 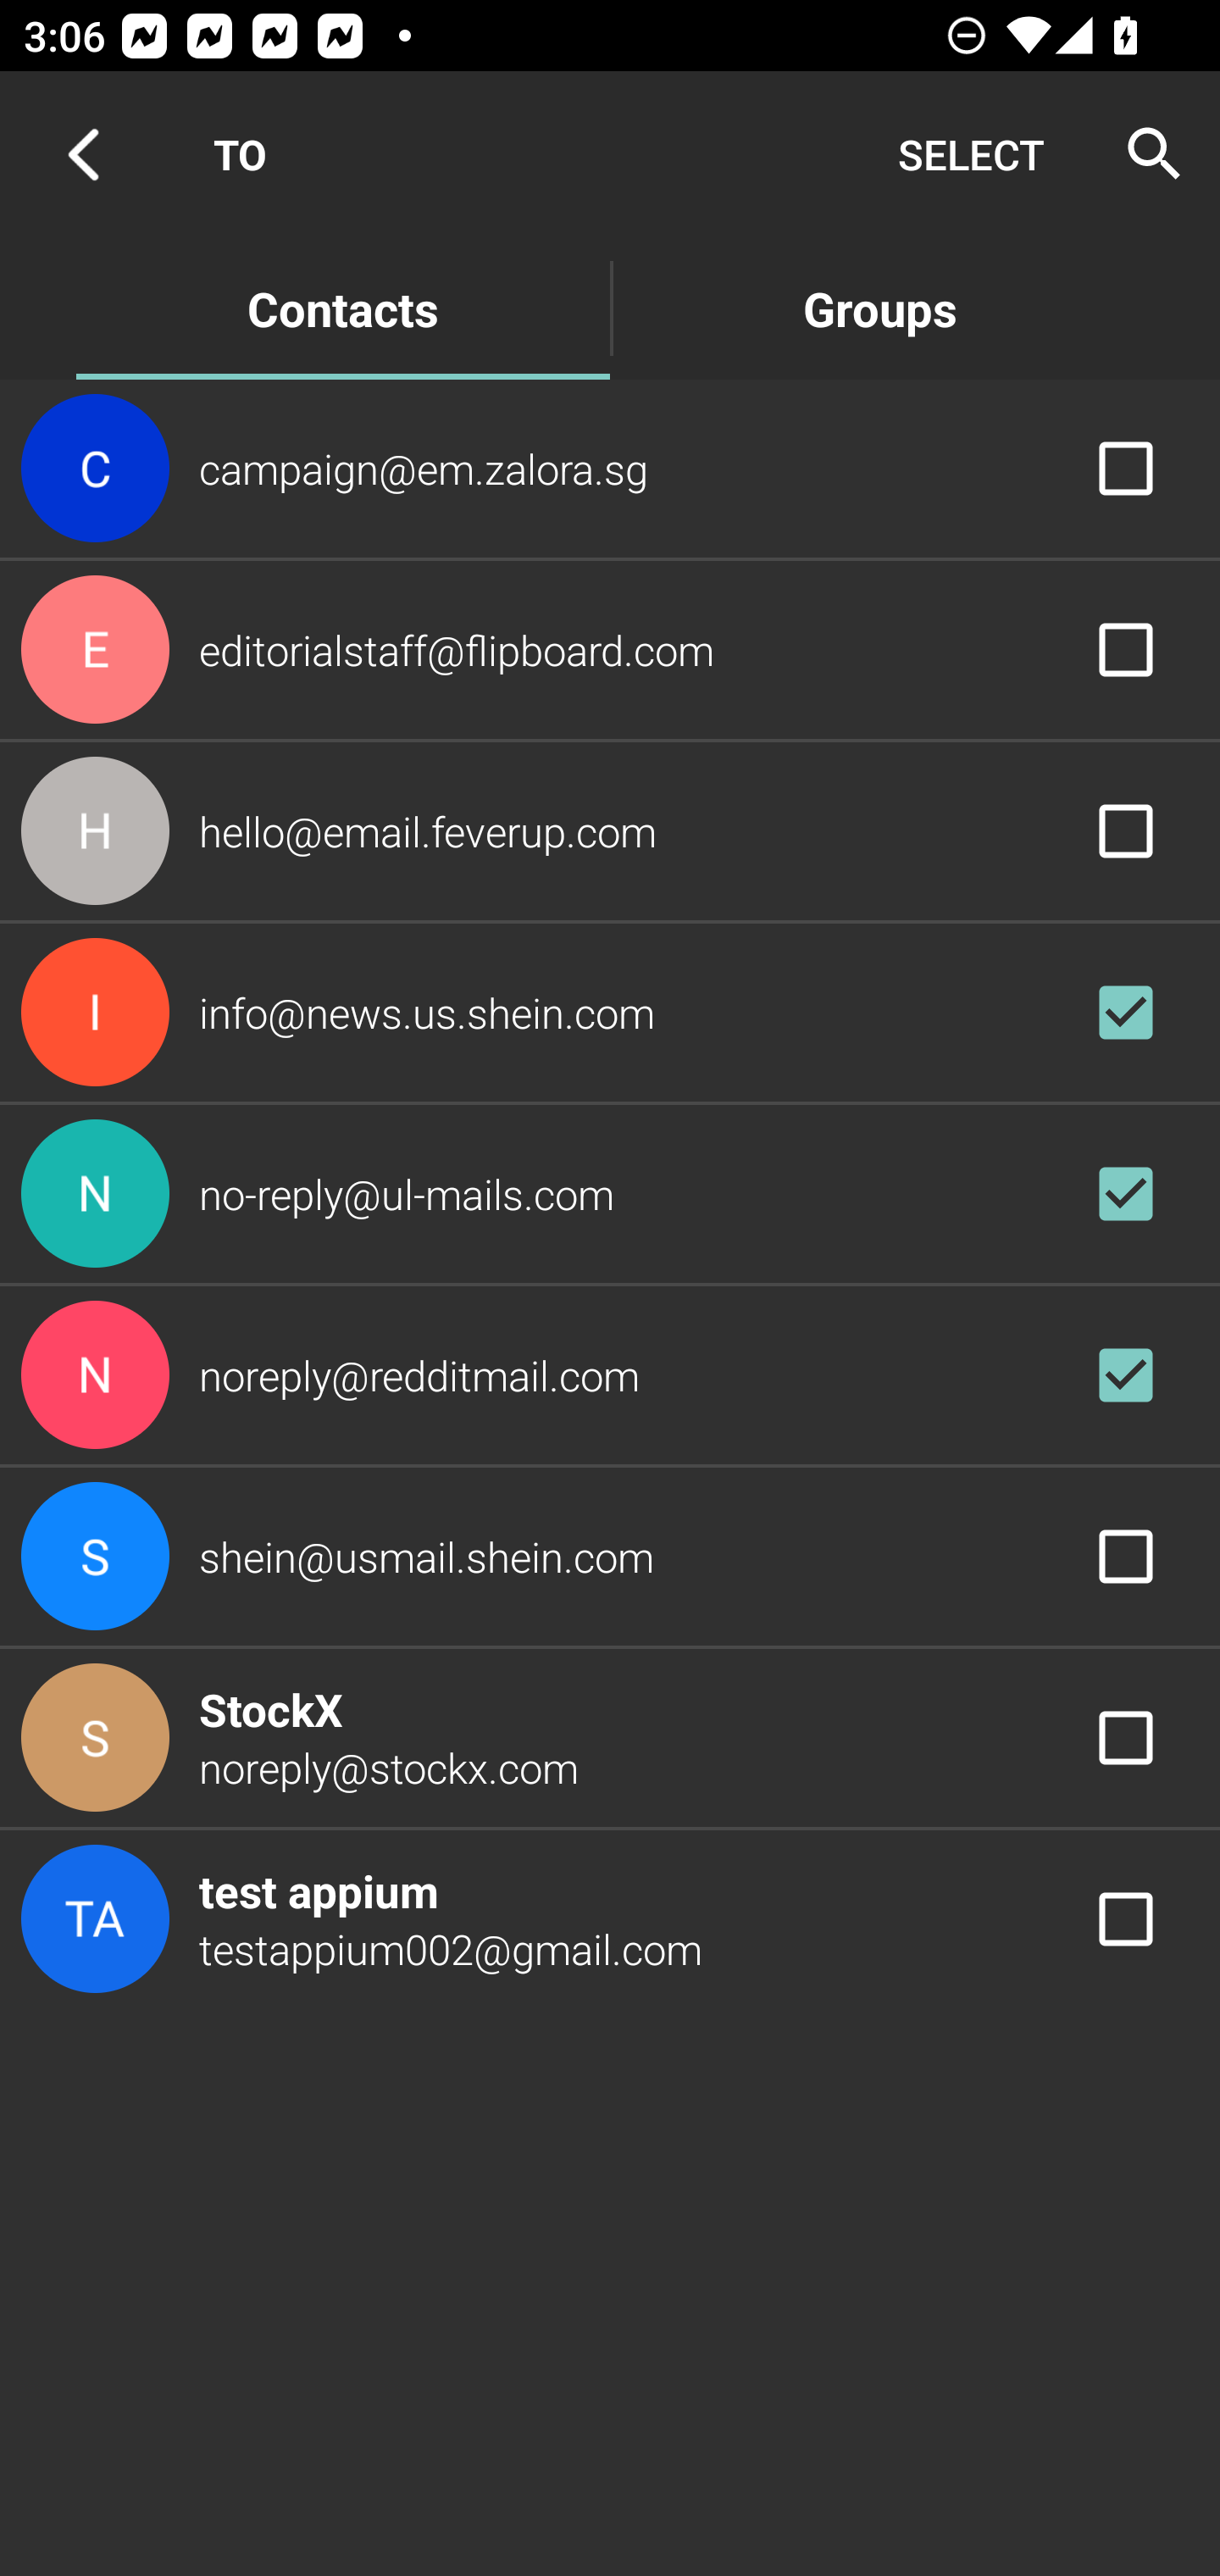 I want to click on shein@usmail.shein.com, so click(x=610, y=1557).